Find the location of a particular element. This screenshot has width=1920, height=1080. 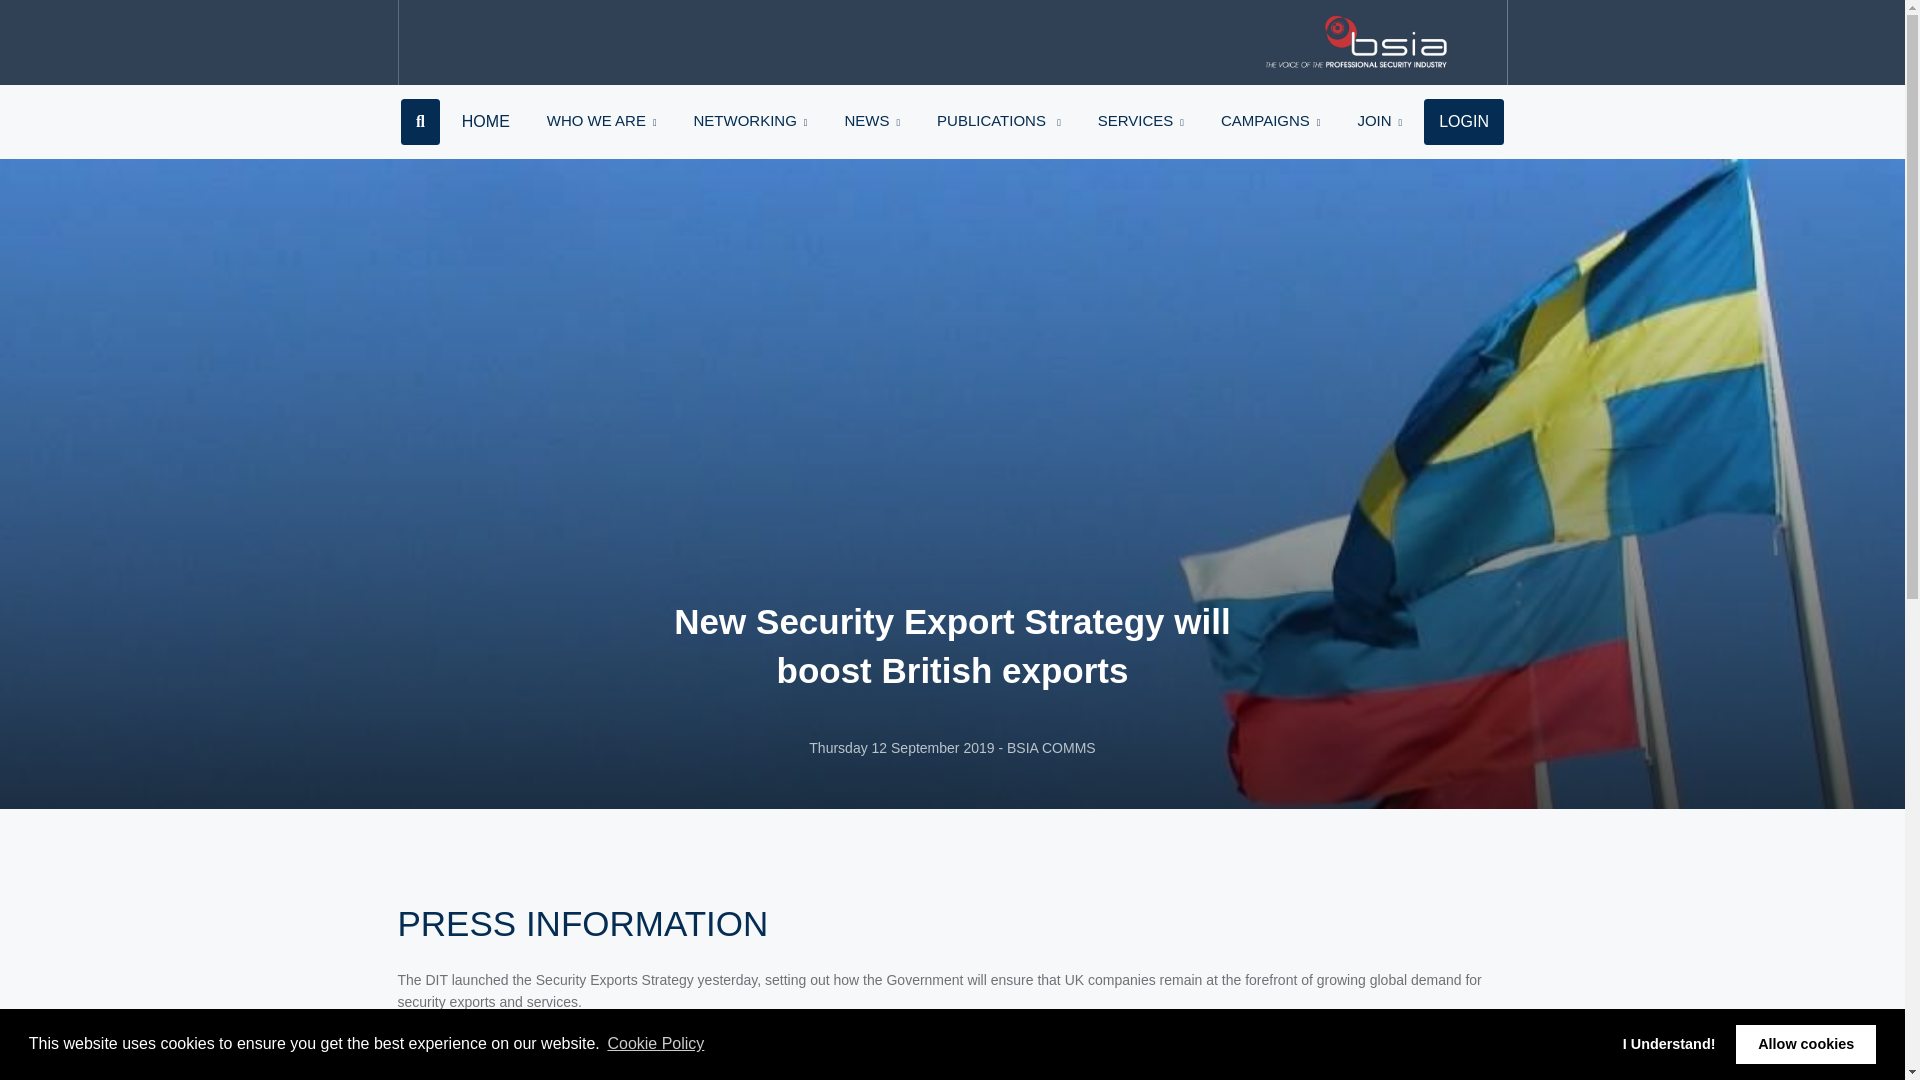

I Understand! is located at coordinates (1668, 1043).